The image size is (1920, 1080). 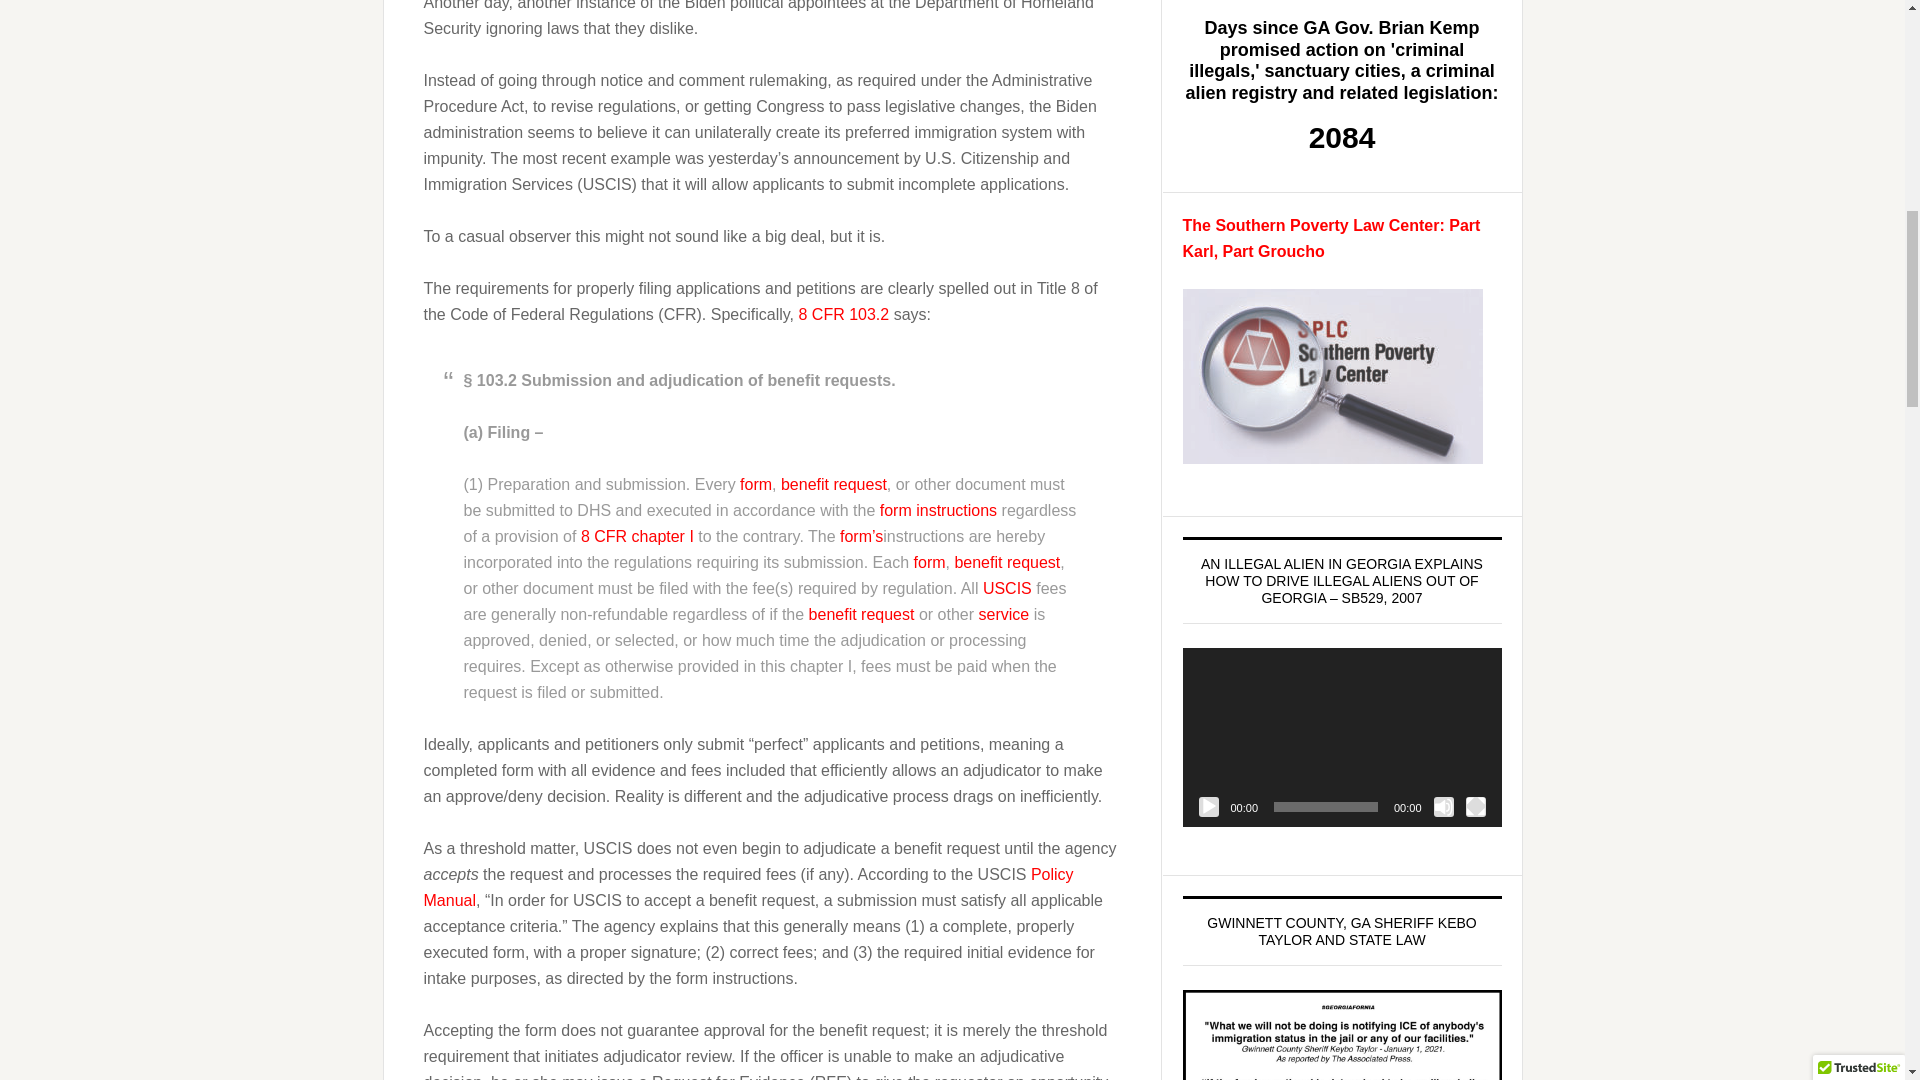 I want to click on form instructions, so click(x=938, y=510).